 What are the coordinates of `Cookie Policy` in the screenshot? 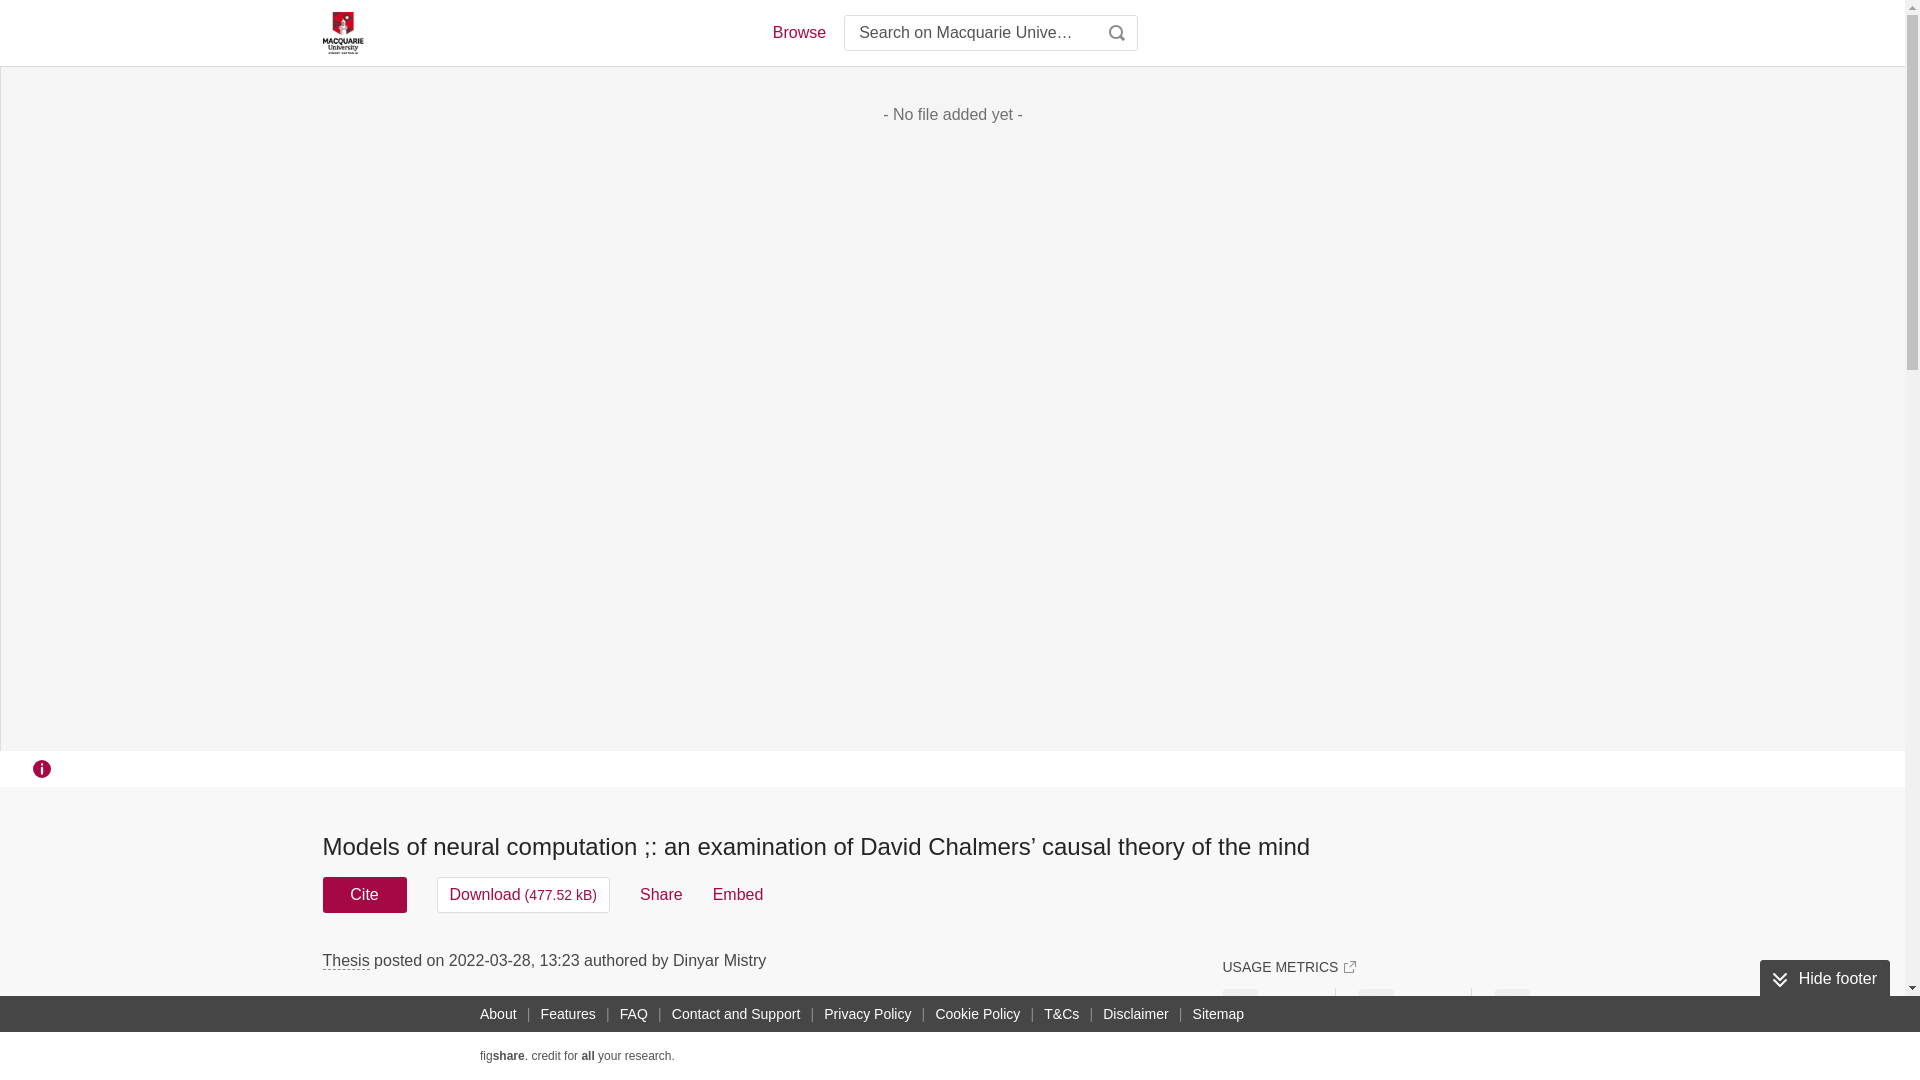 It's located at (977, 1014).